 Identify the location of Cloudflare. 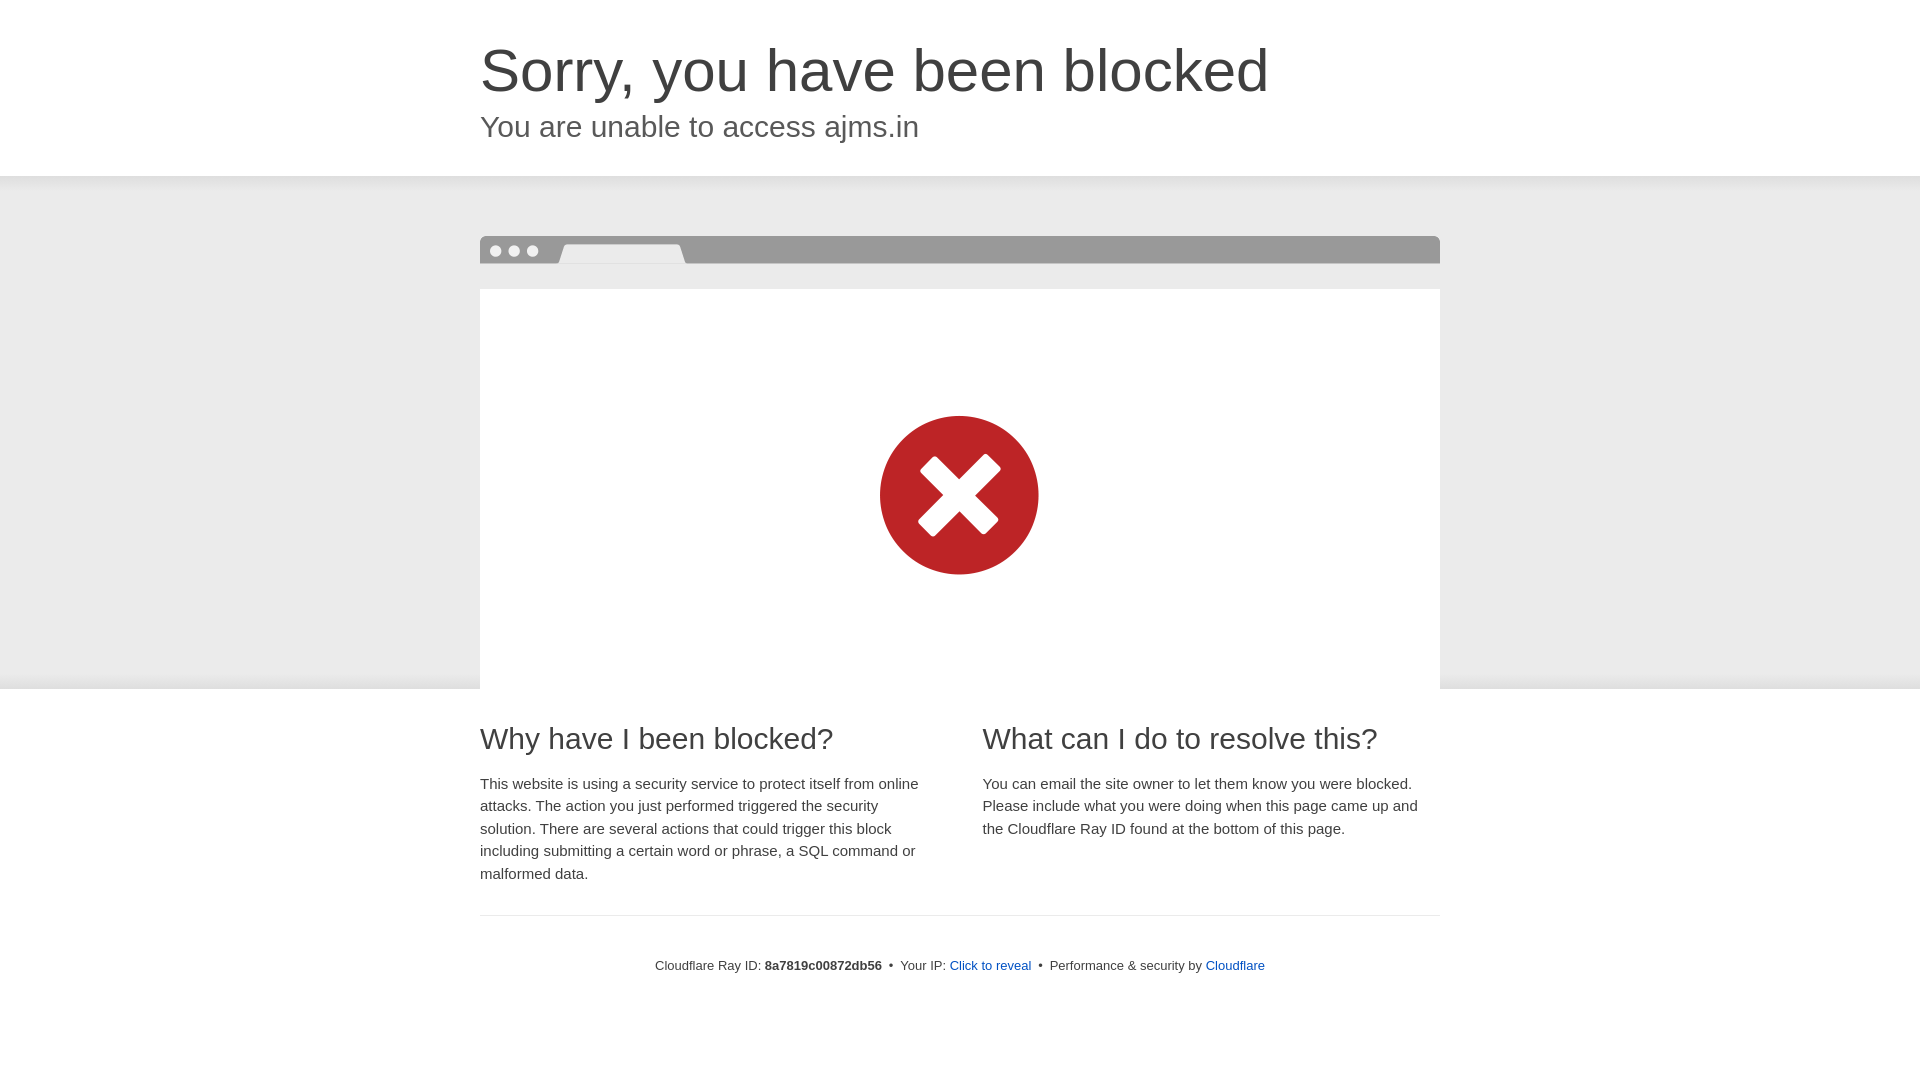
(1235, 965).